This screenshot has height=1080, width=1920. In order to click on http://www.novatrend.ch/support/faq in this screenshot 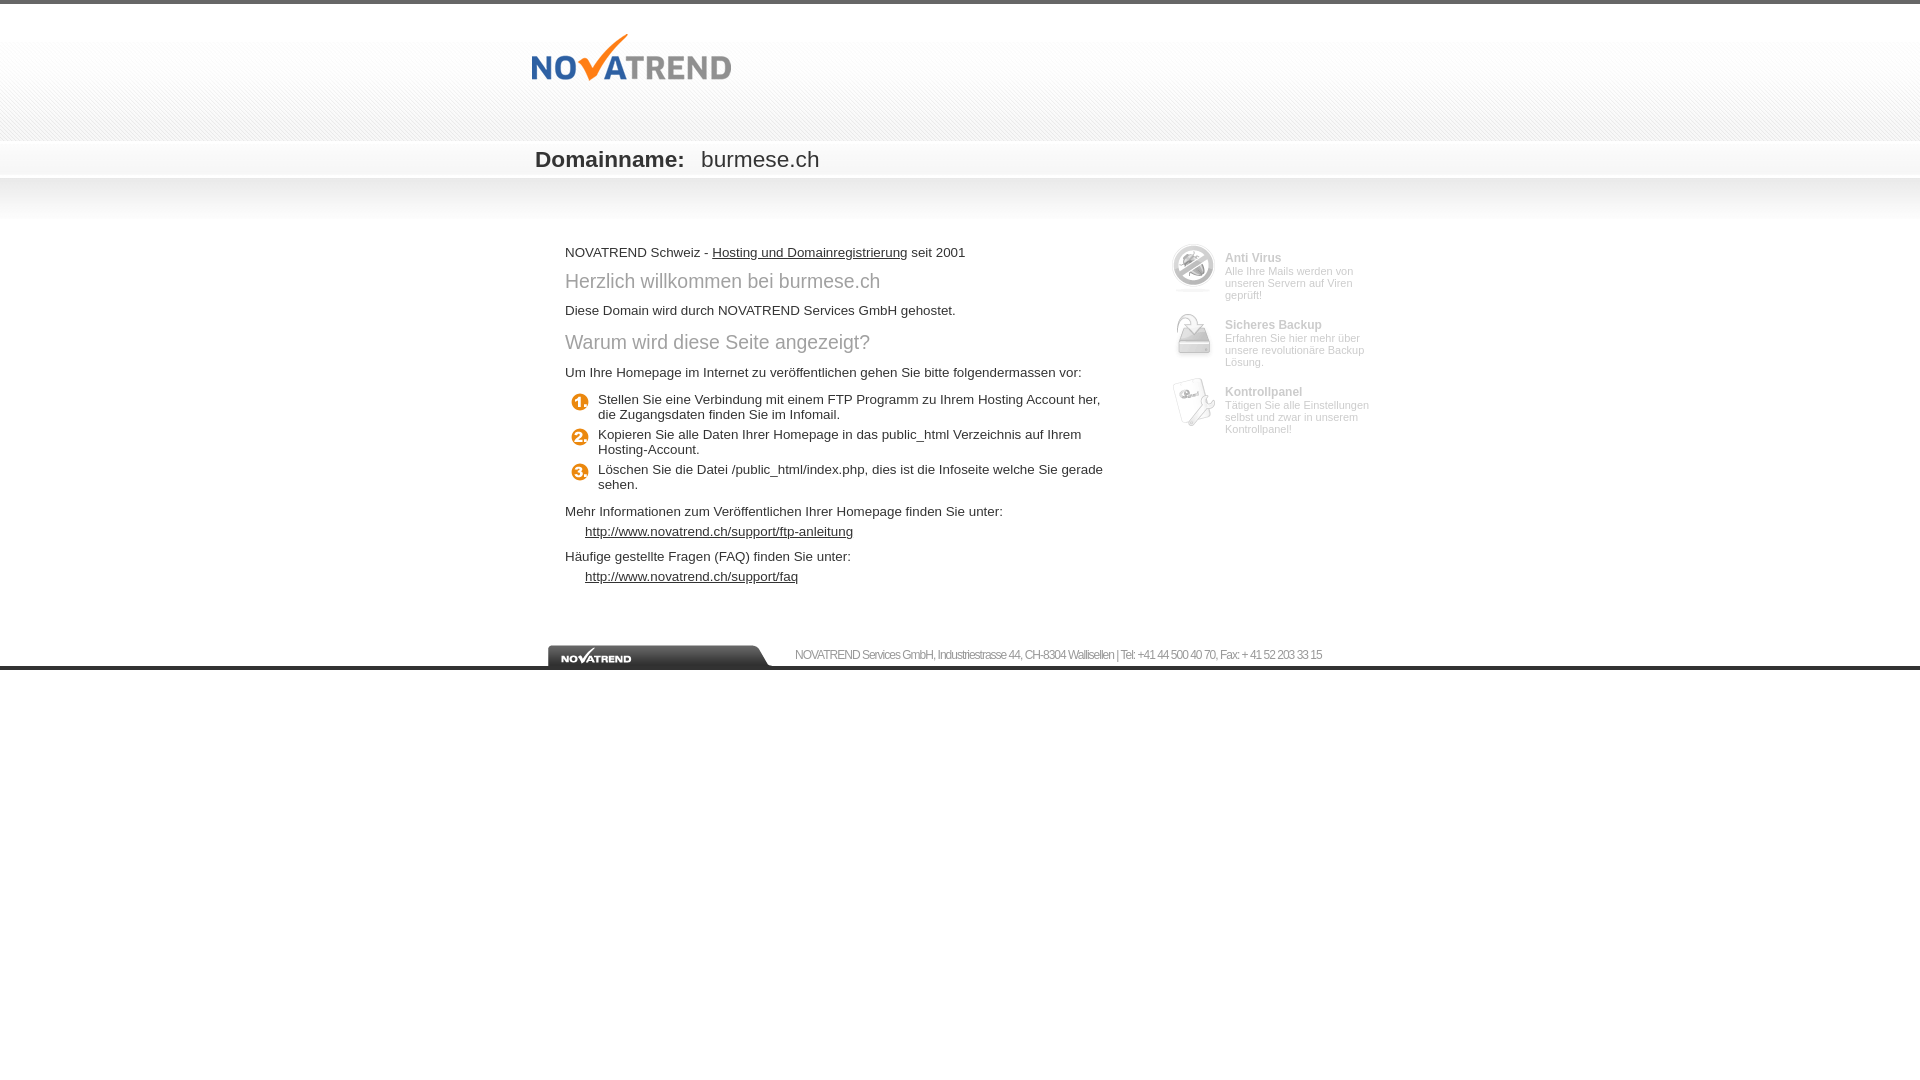, I will do `click(850, 576)`.